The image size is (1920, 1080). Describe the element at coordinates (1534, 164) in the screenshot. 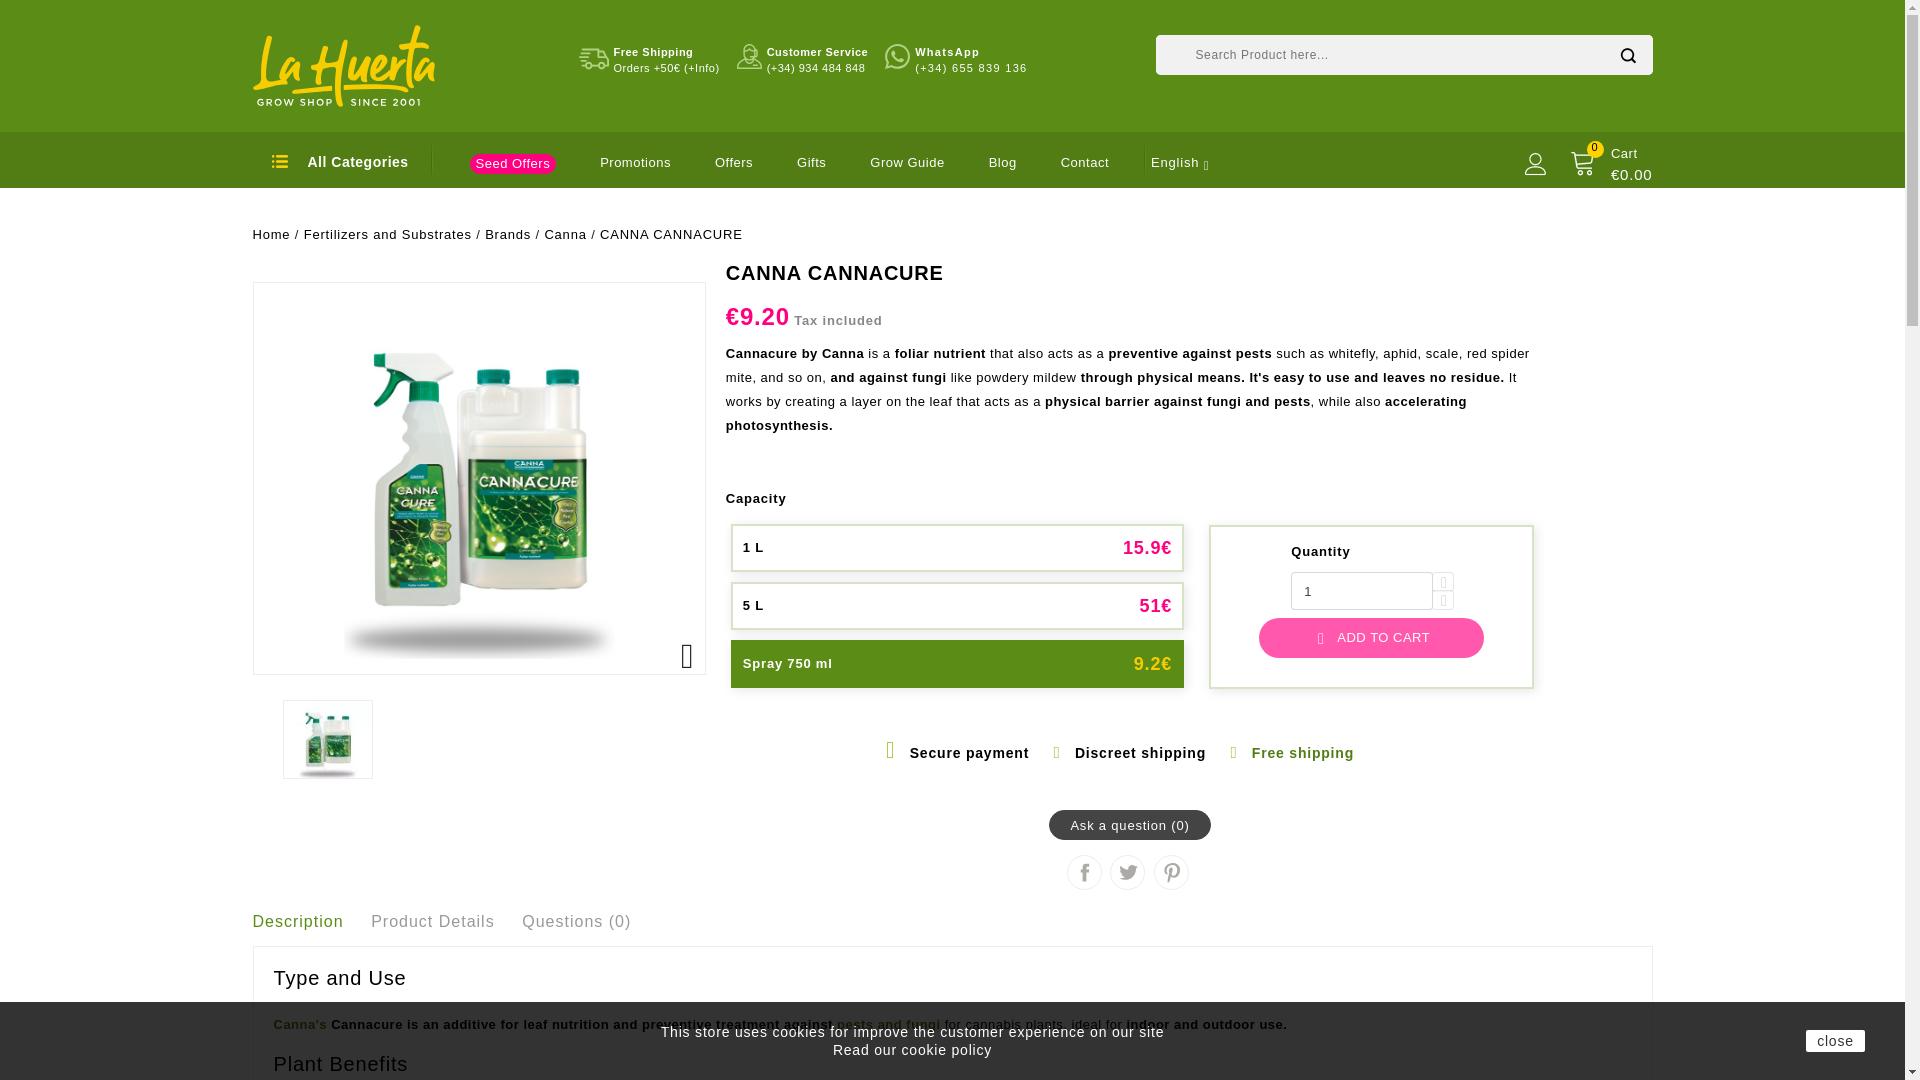

I see `Log in to your customer account` at that location.